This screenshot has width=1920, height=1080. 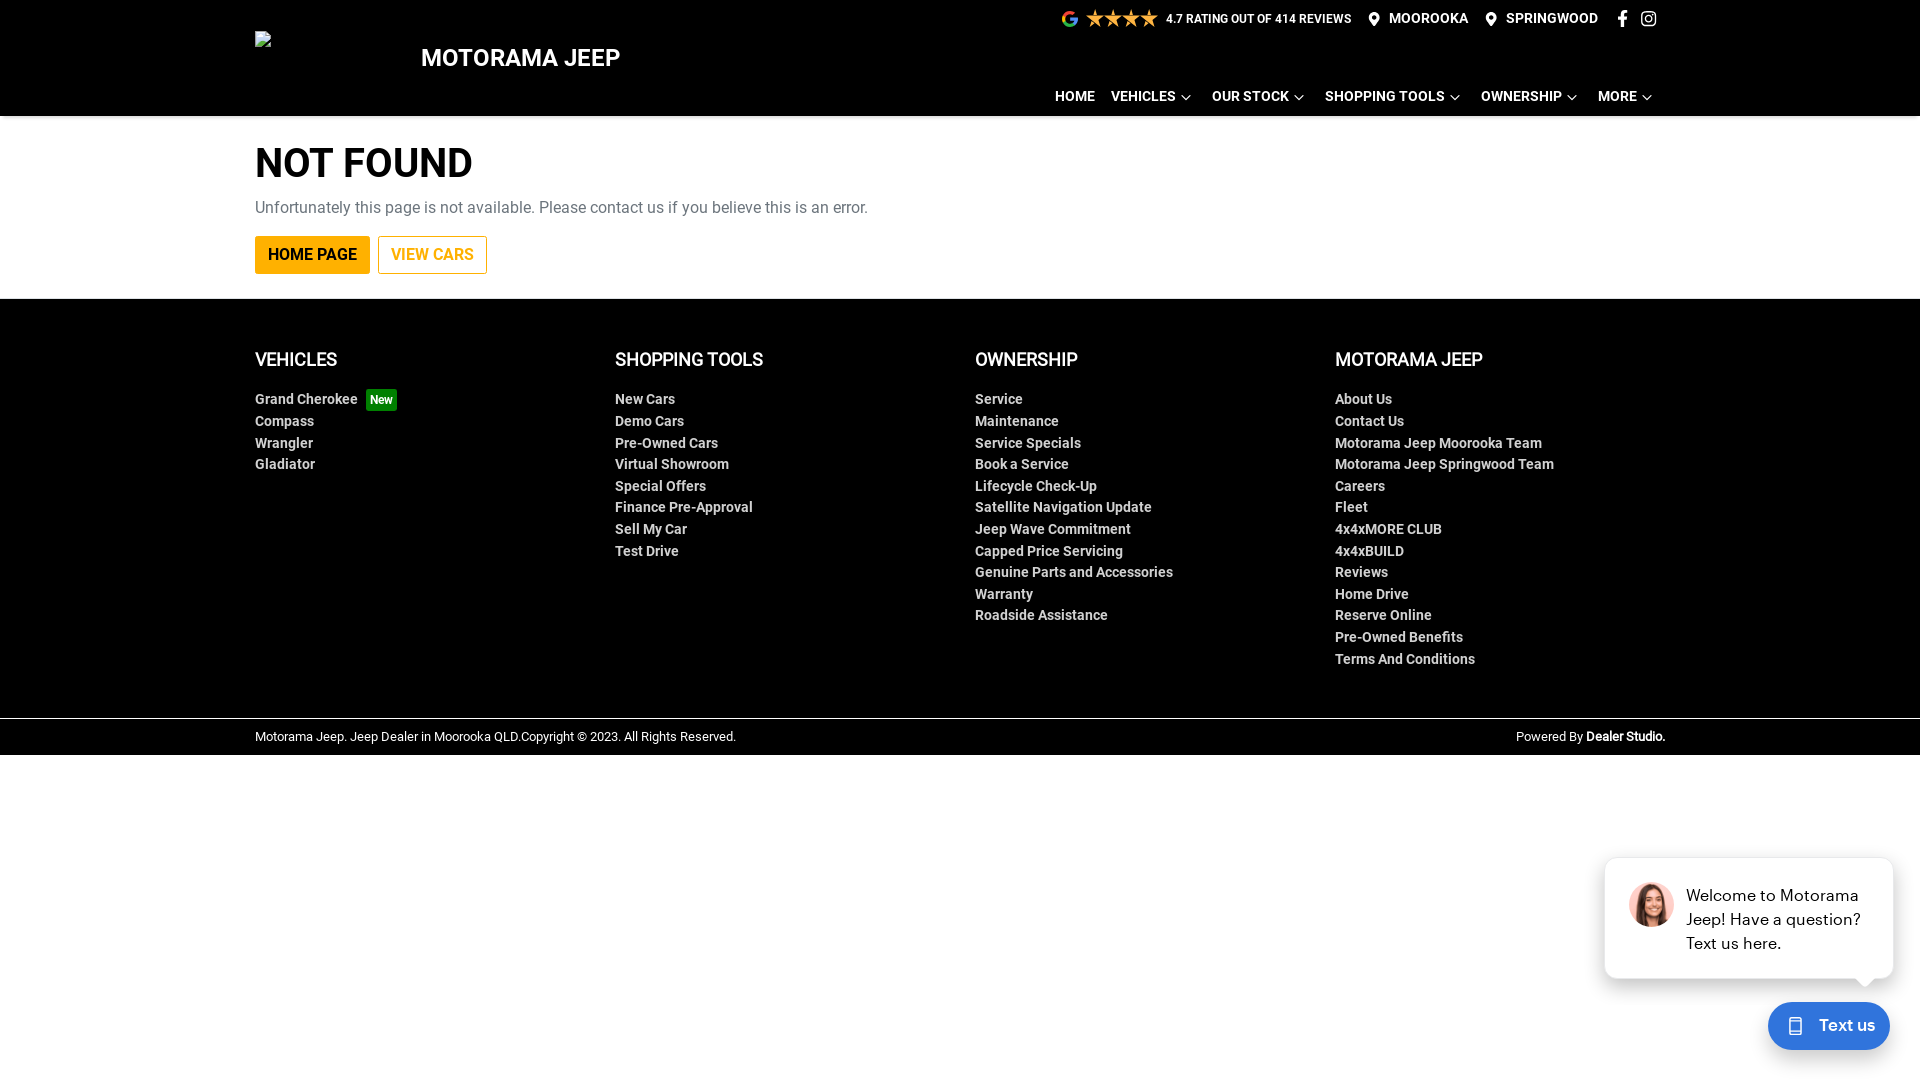 I want to click on Demo Cars, so click(x=650, y=422).